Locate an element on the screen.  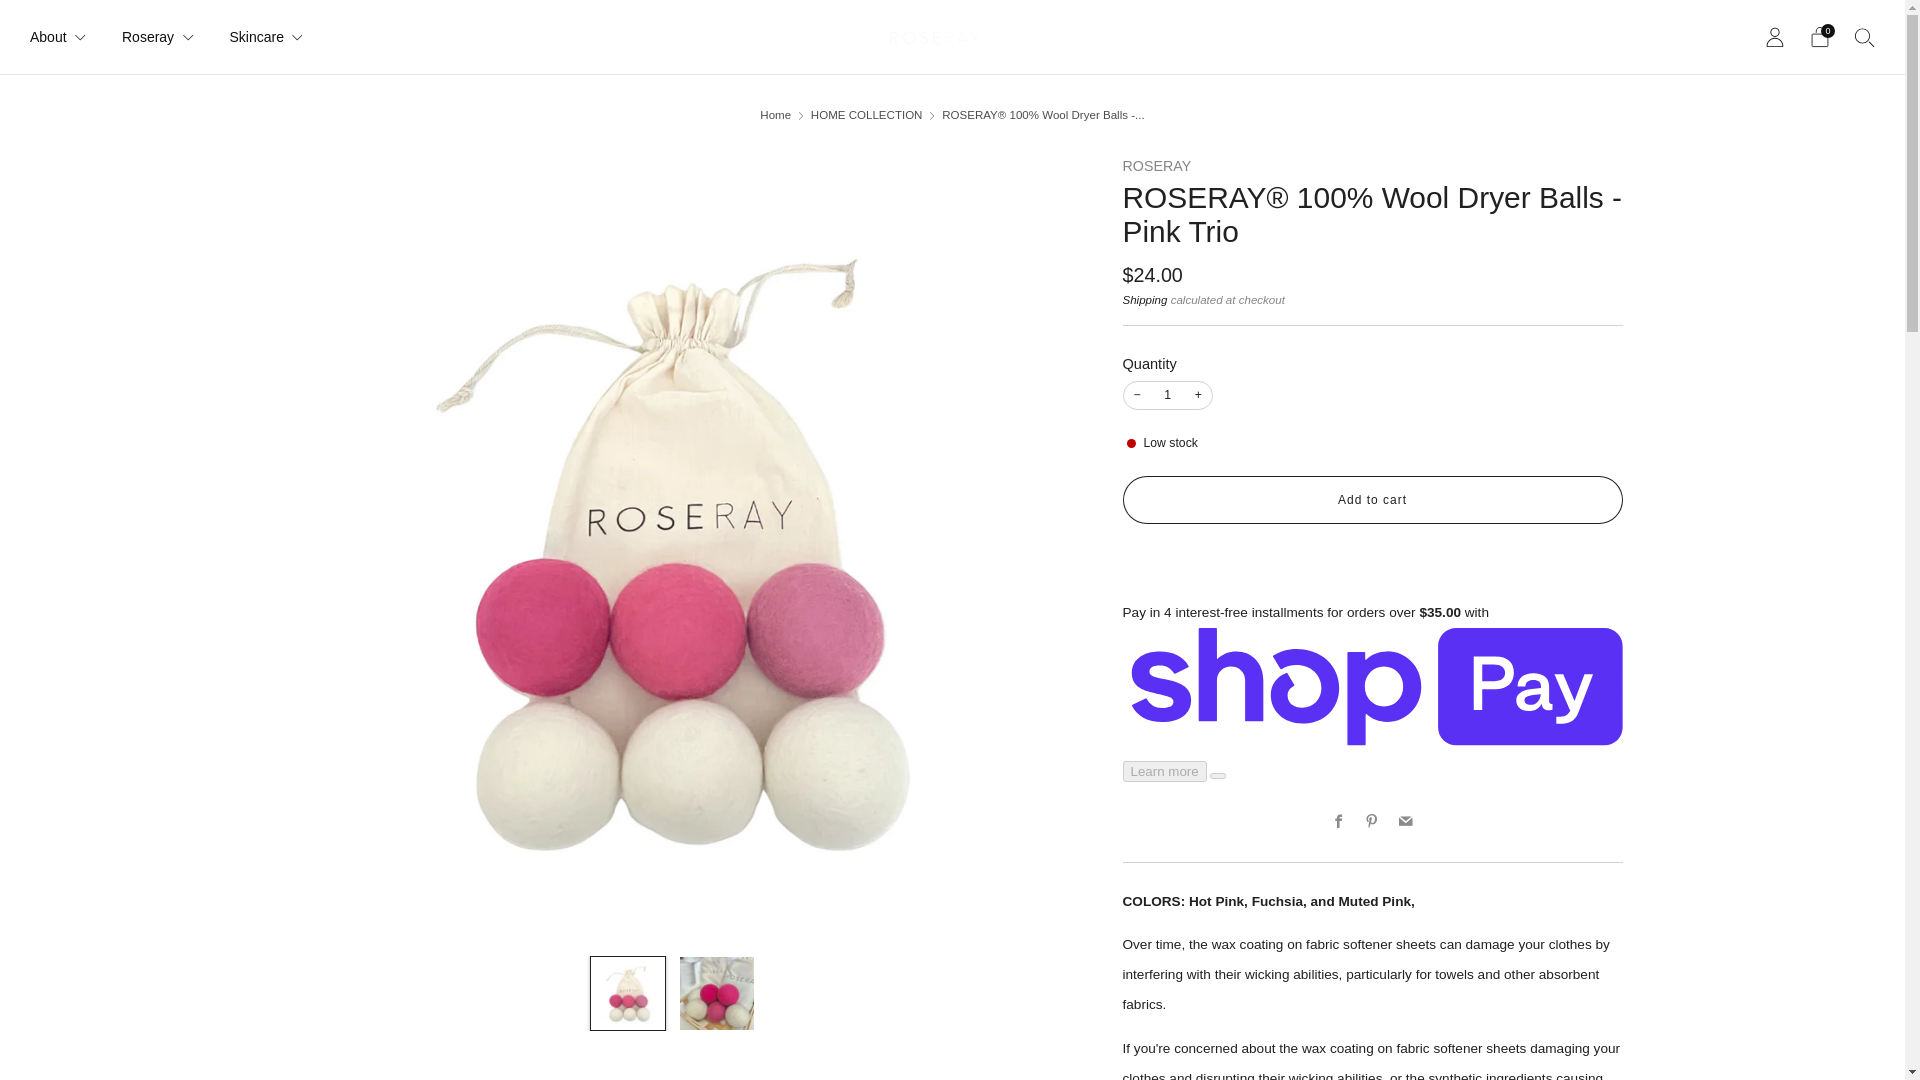
ROSERAY is located at coordinates (1156, 165).